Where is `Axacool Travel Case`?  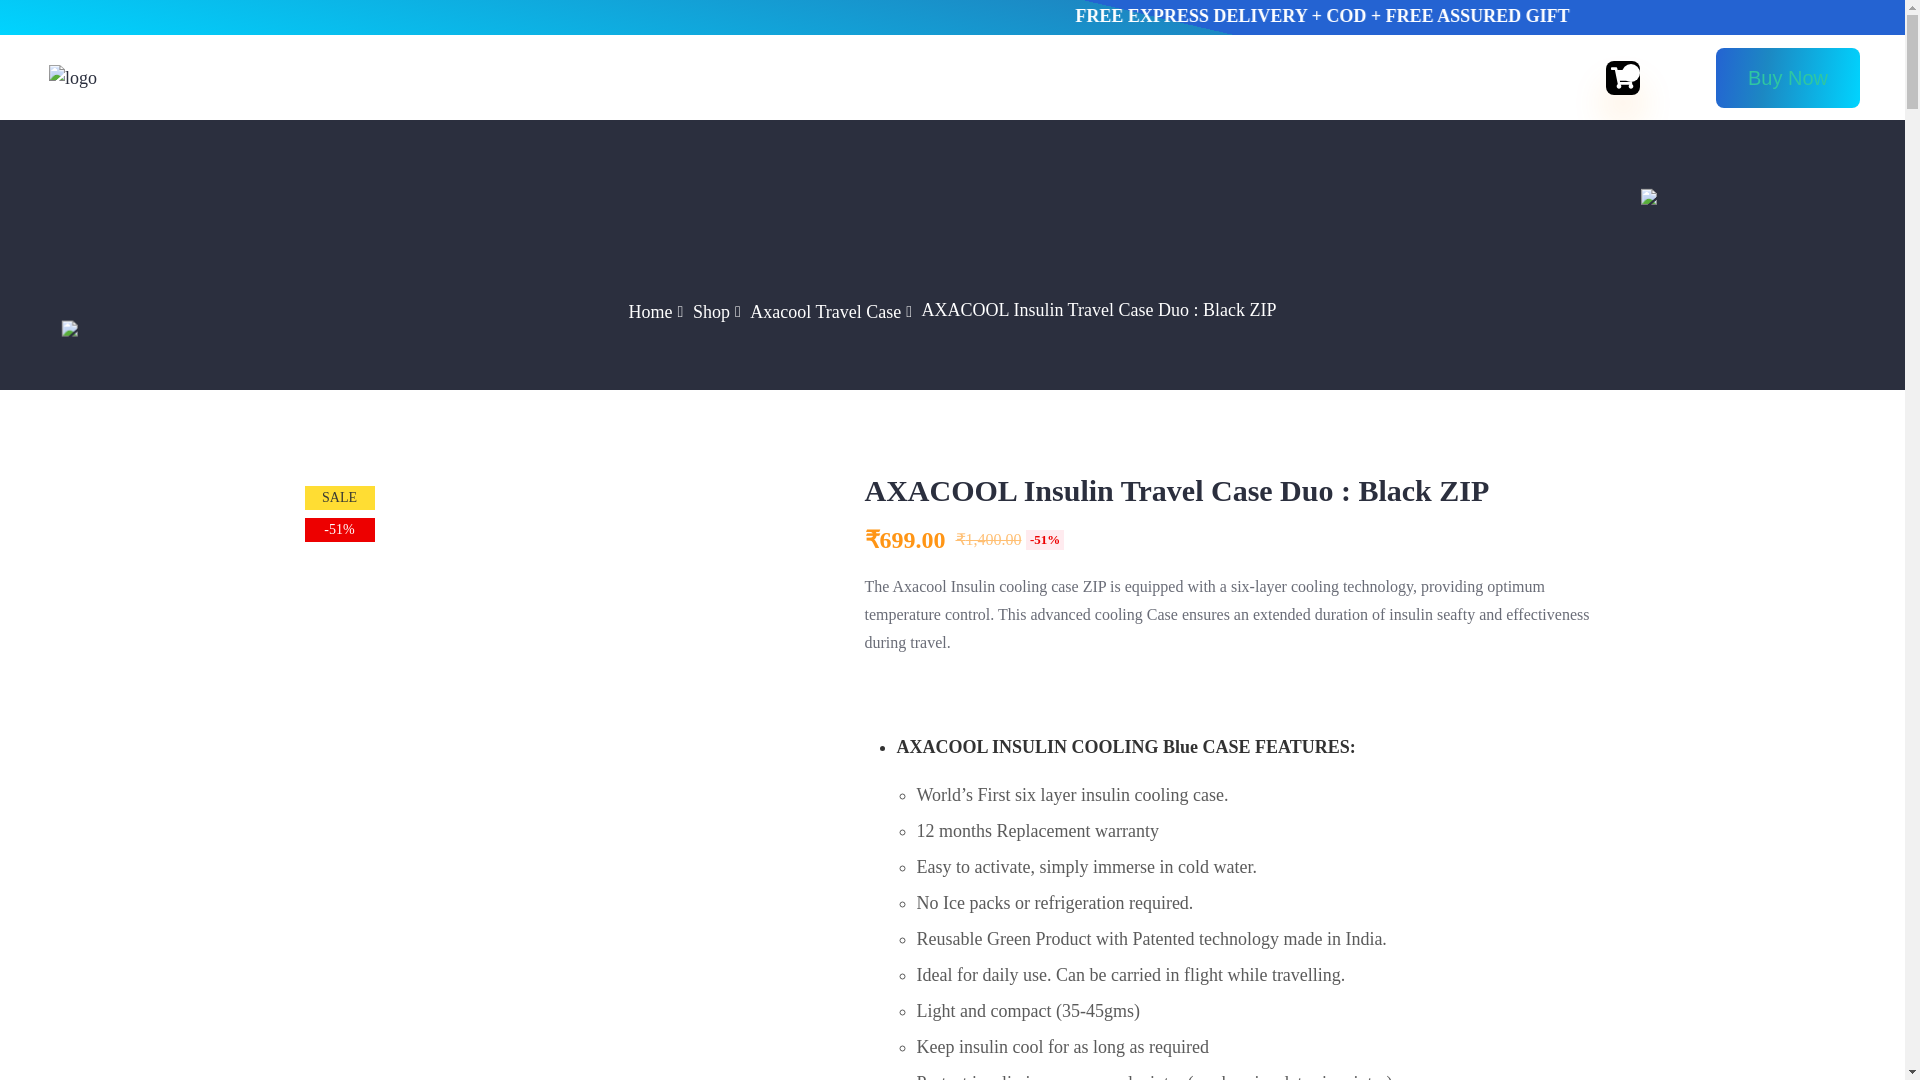
Axacool Travel Case is located at coordinates (825, 312).